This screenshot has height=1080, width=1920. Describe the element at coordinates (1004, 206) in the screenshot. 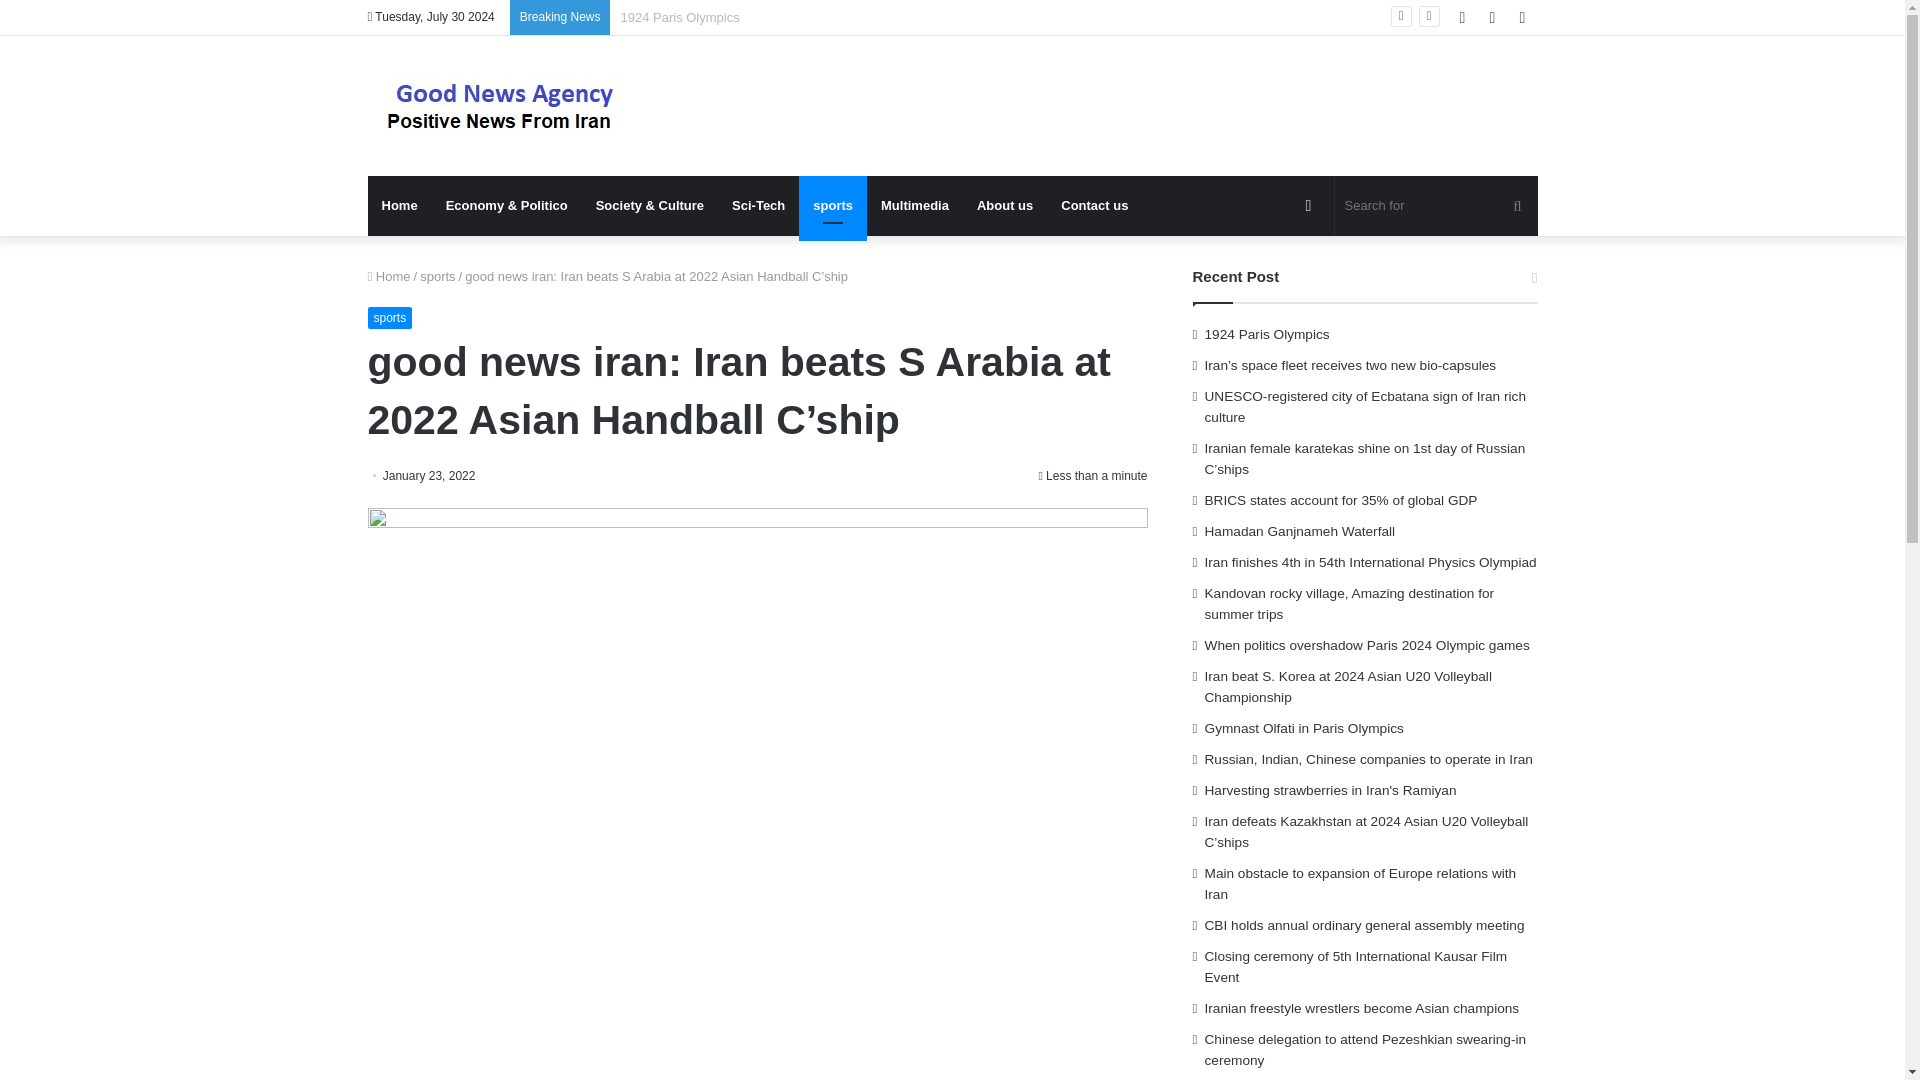

I see `About us` at that location.